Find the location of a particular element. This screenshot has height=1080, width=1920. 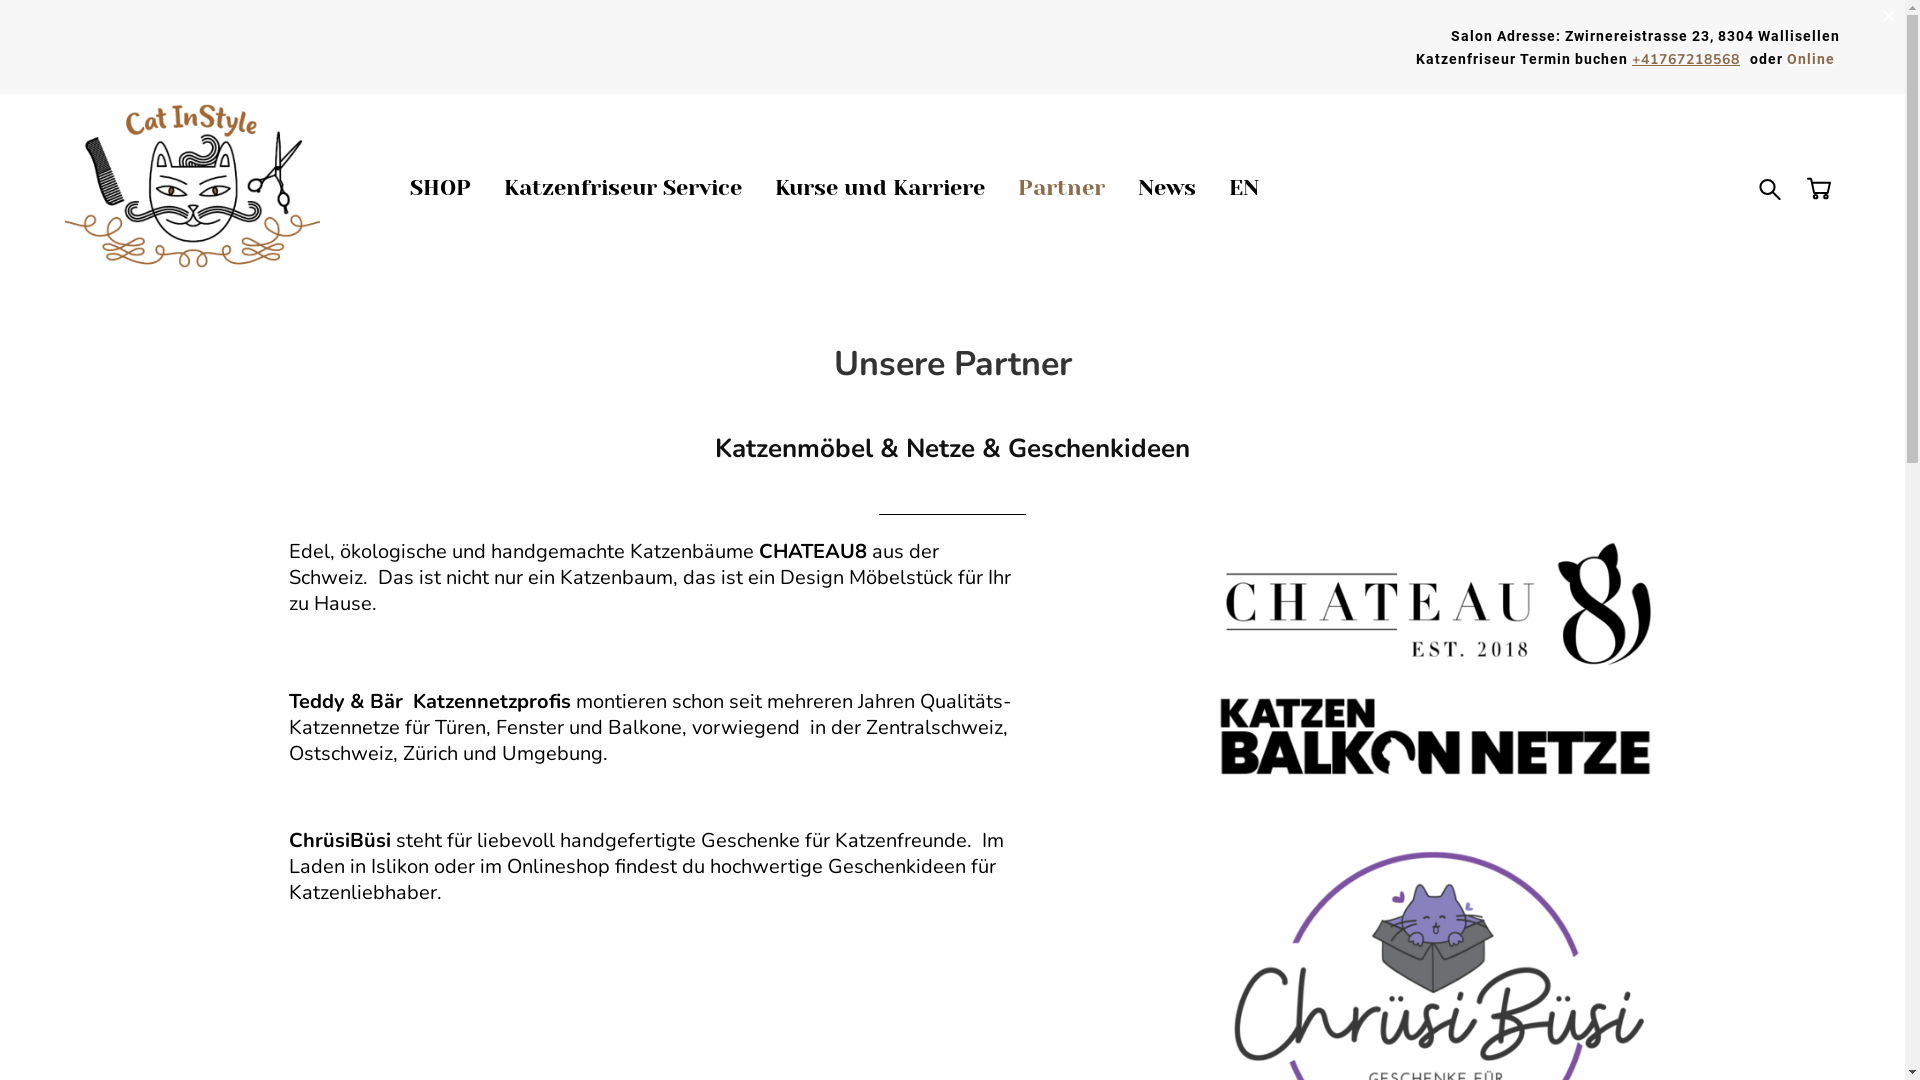

EN is located at coordinates (1244, 188).